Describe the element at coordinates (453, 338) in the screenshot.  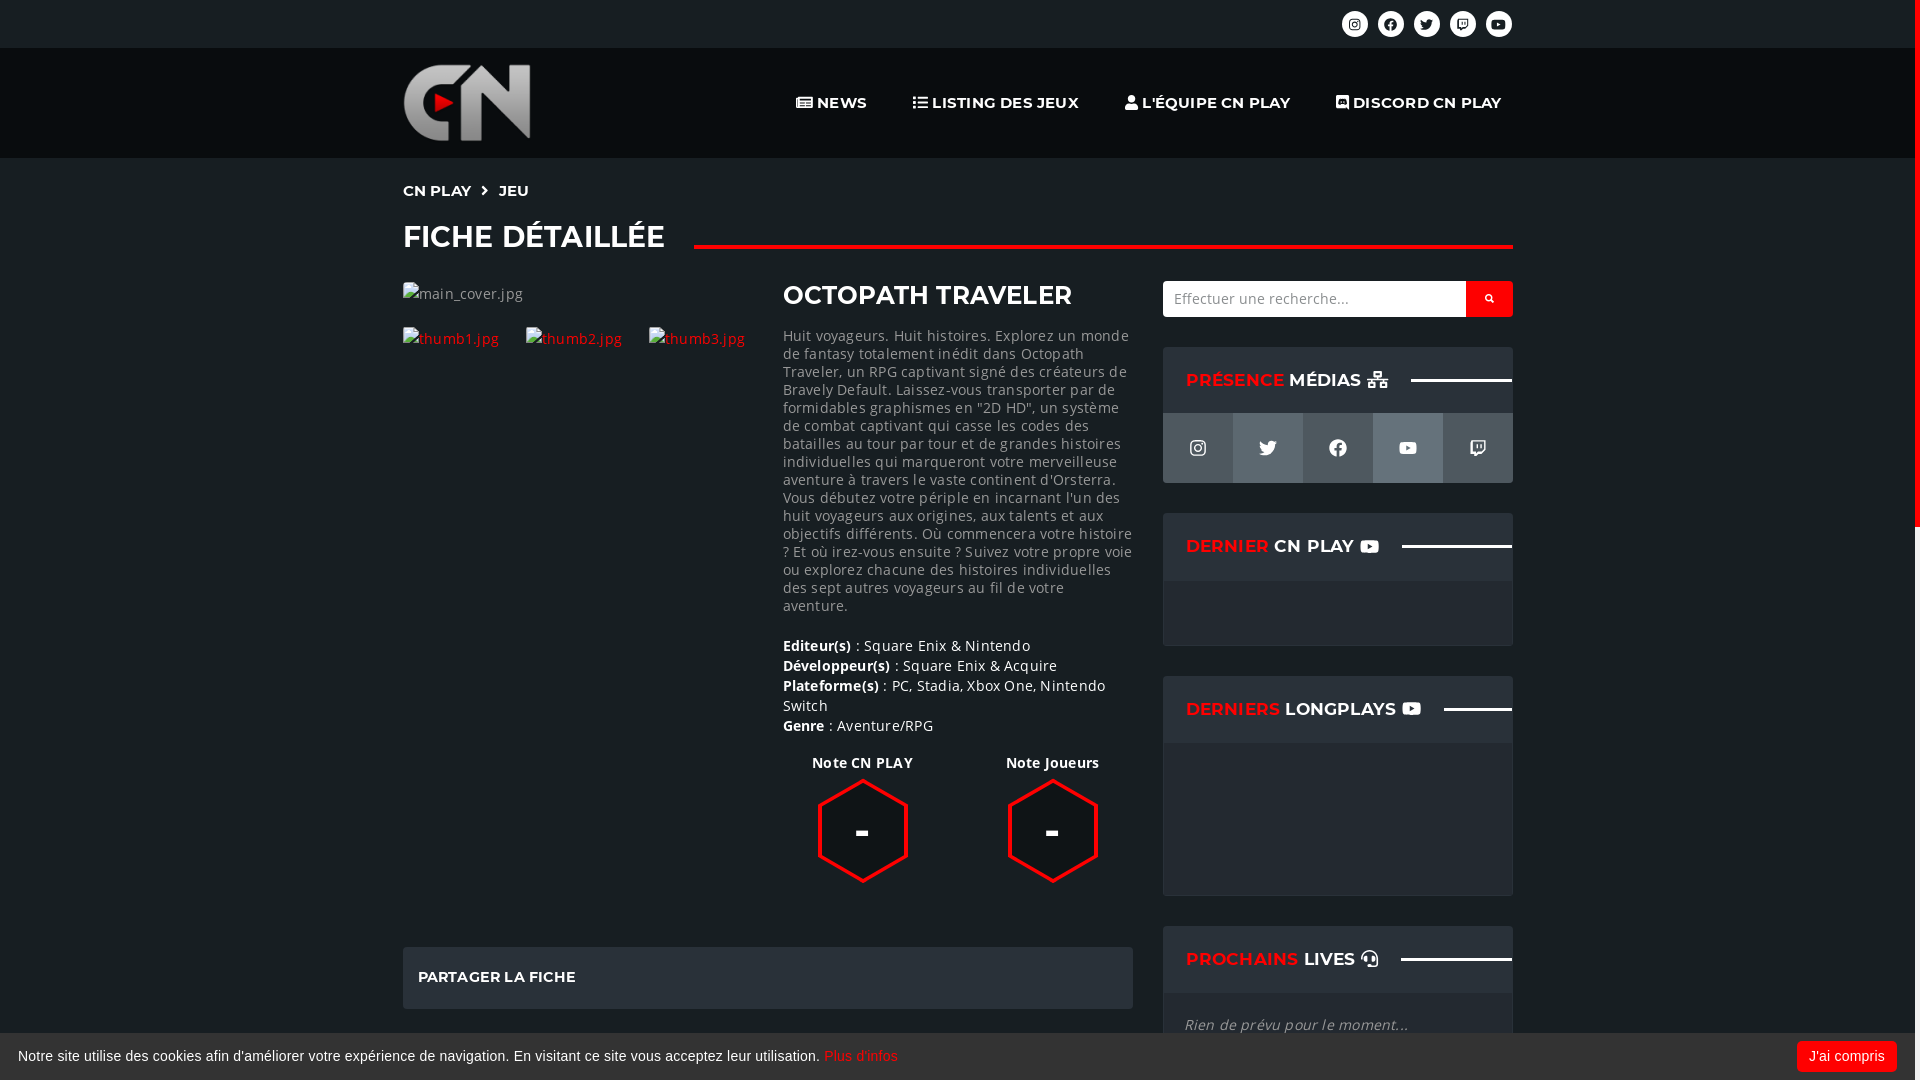
I see `Voir l'image` at that location.